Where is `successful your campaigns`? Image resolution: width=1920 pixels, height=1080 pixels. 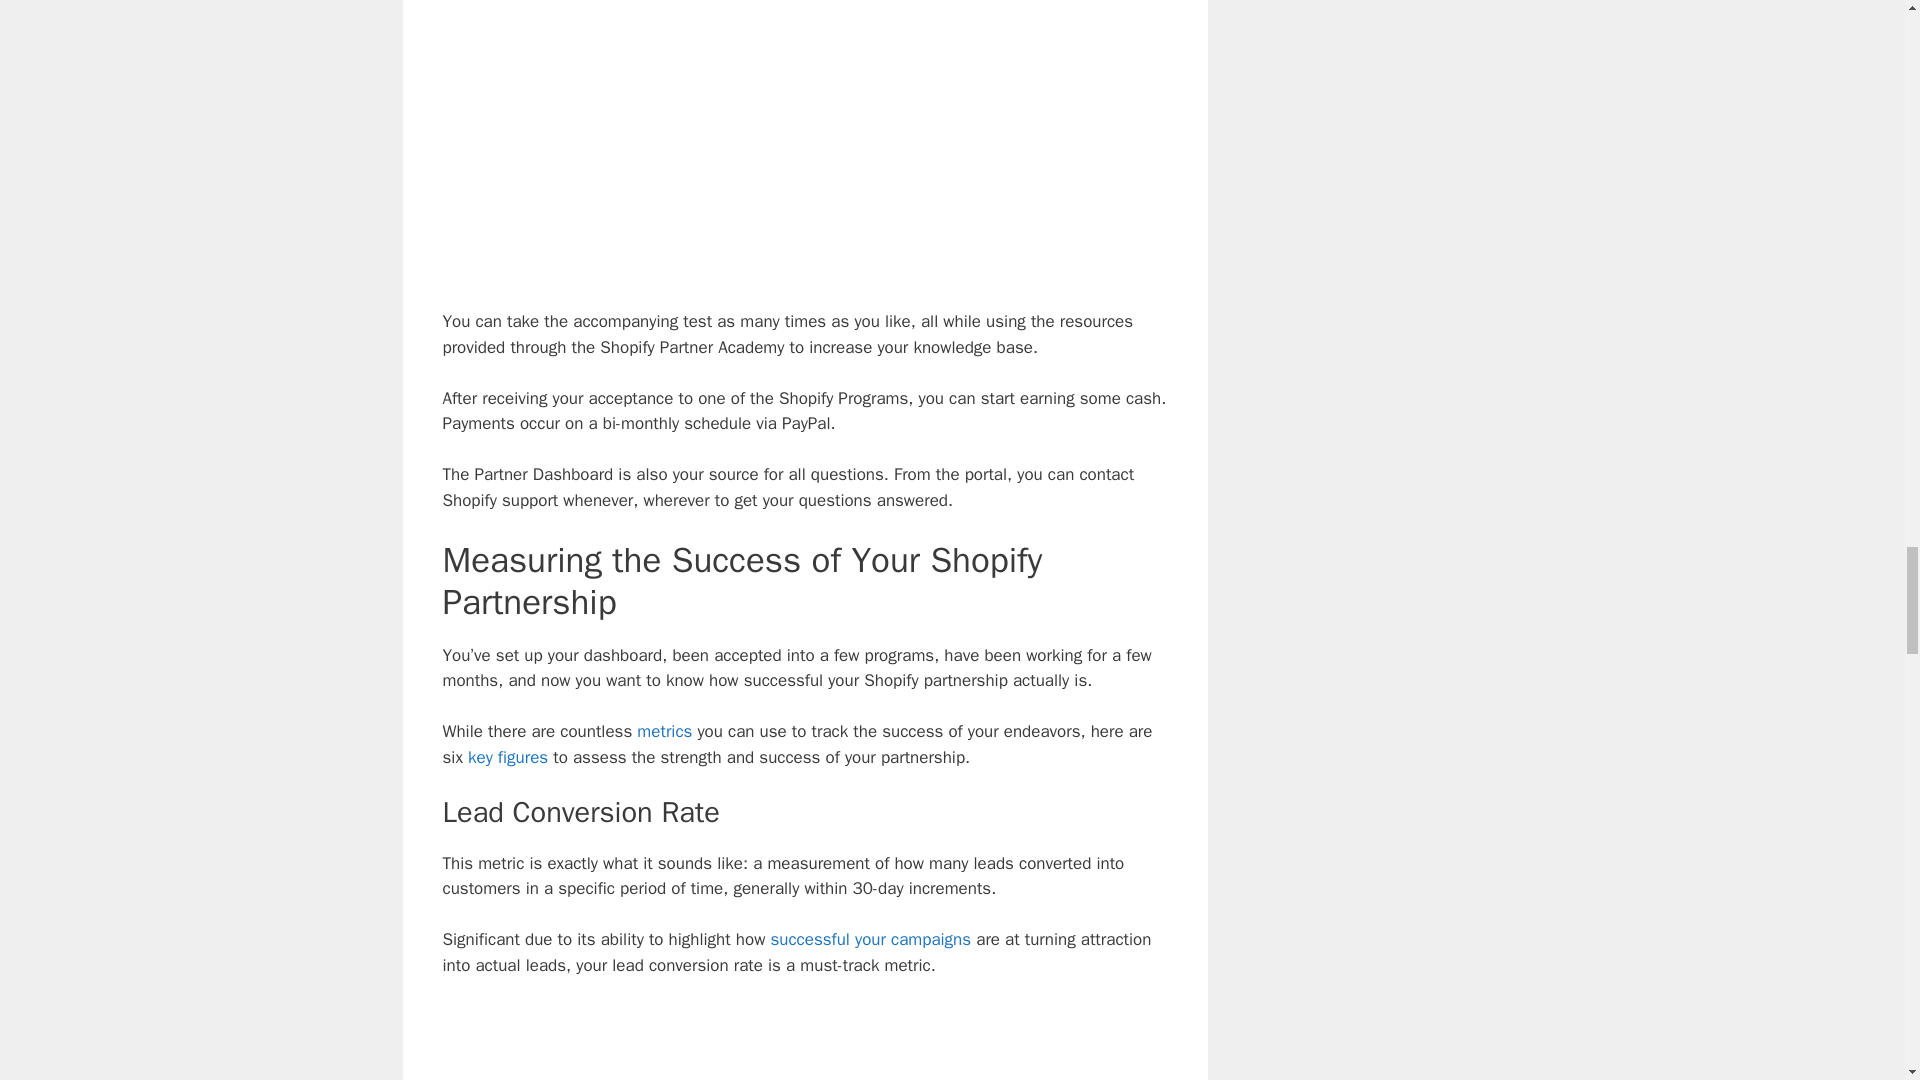
successful your campaigns is located at coordinates (870, 939).